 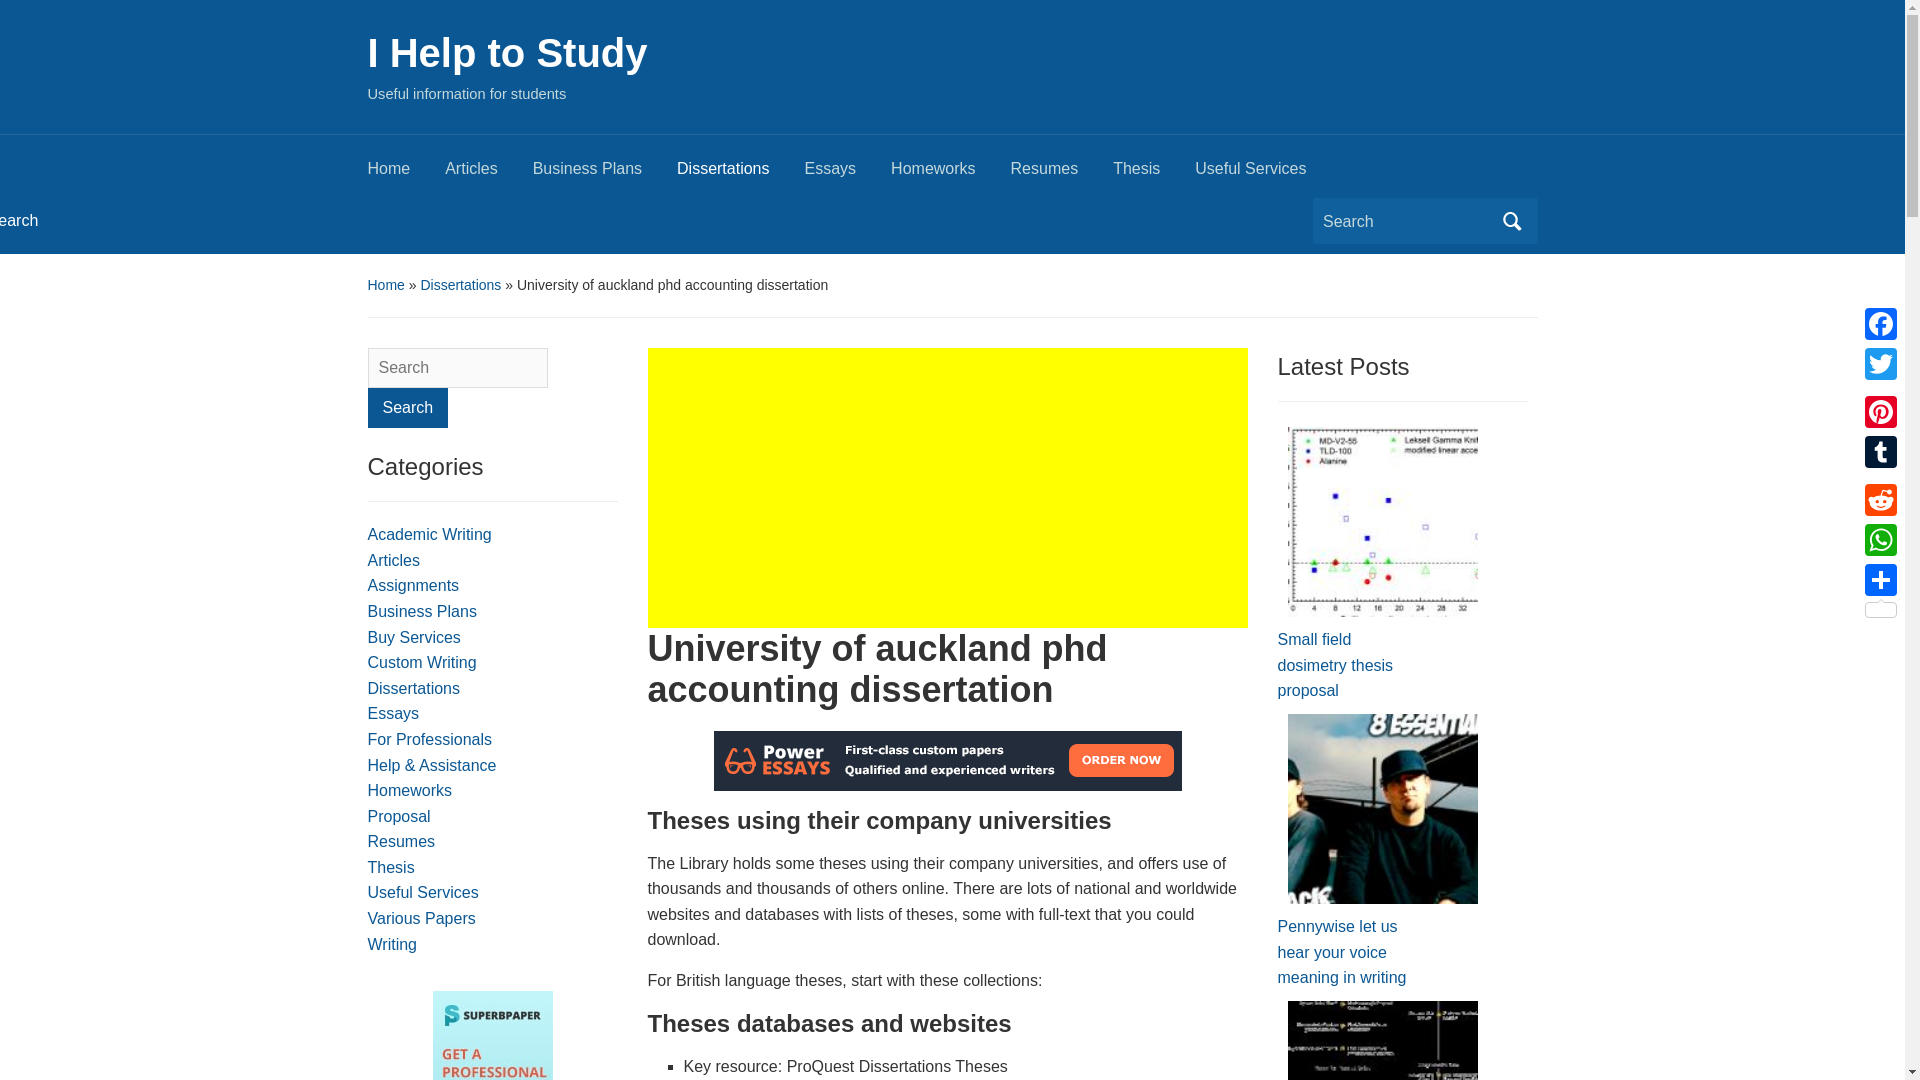 I want to click on Small field dosimetry thesis proposal, so click(x=1383, y=522).